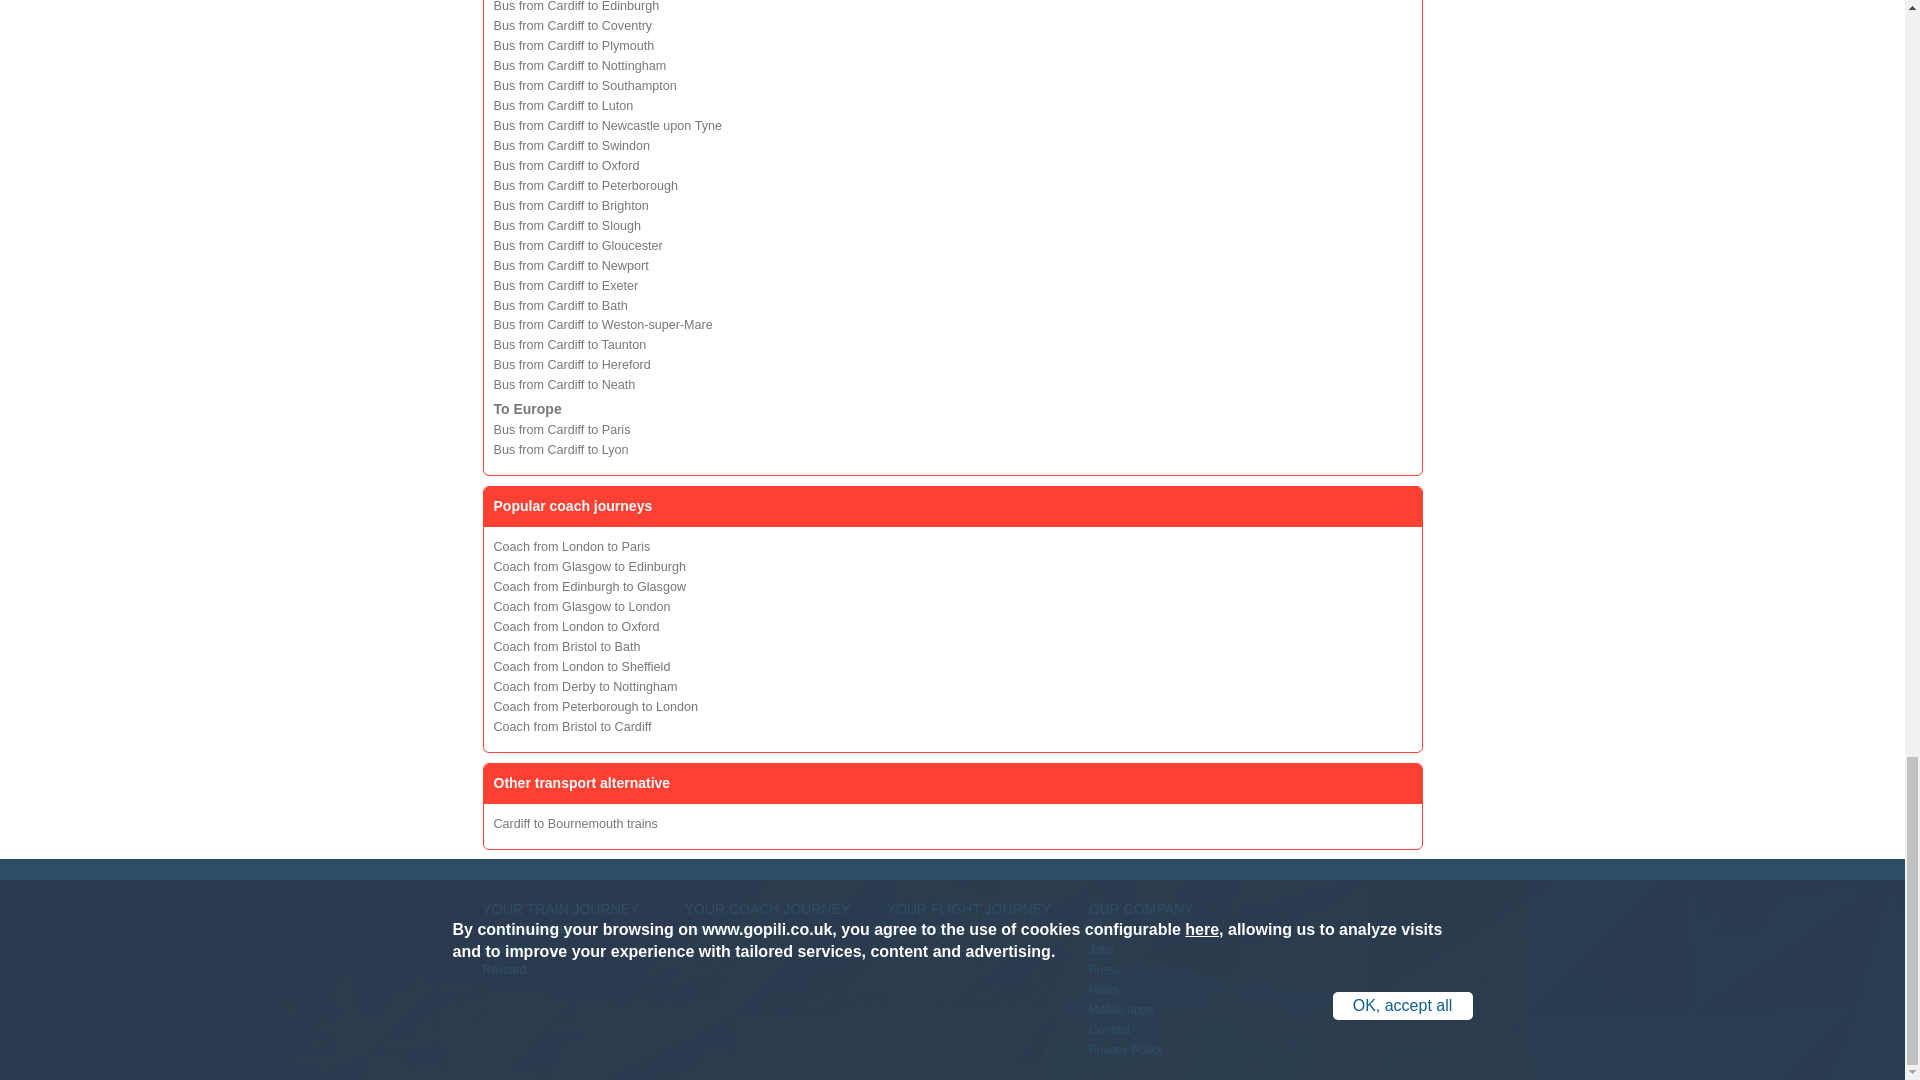 This screenshot has width=1920, height=1080. I want to click on Bus from Cardiff to Coventry, so click(572, 26).